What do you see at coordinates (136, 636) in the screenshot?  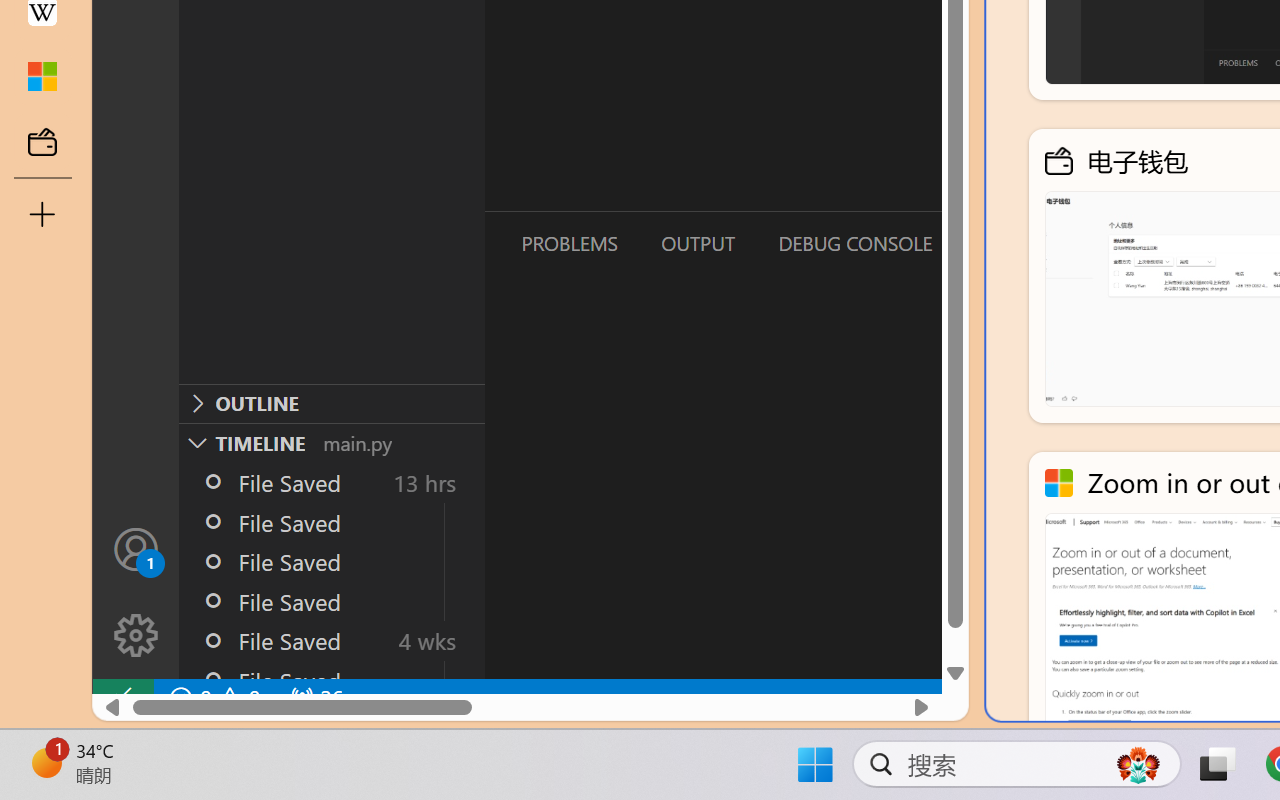 I see `Manage` at bounding box center [136, 636].